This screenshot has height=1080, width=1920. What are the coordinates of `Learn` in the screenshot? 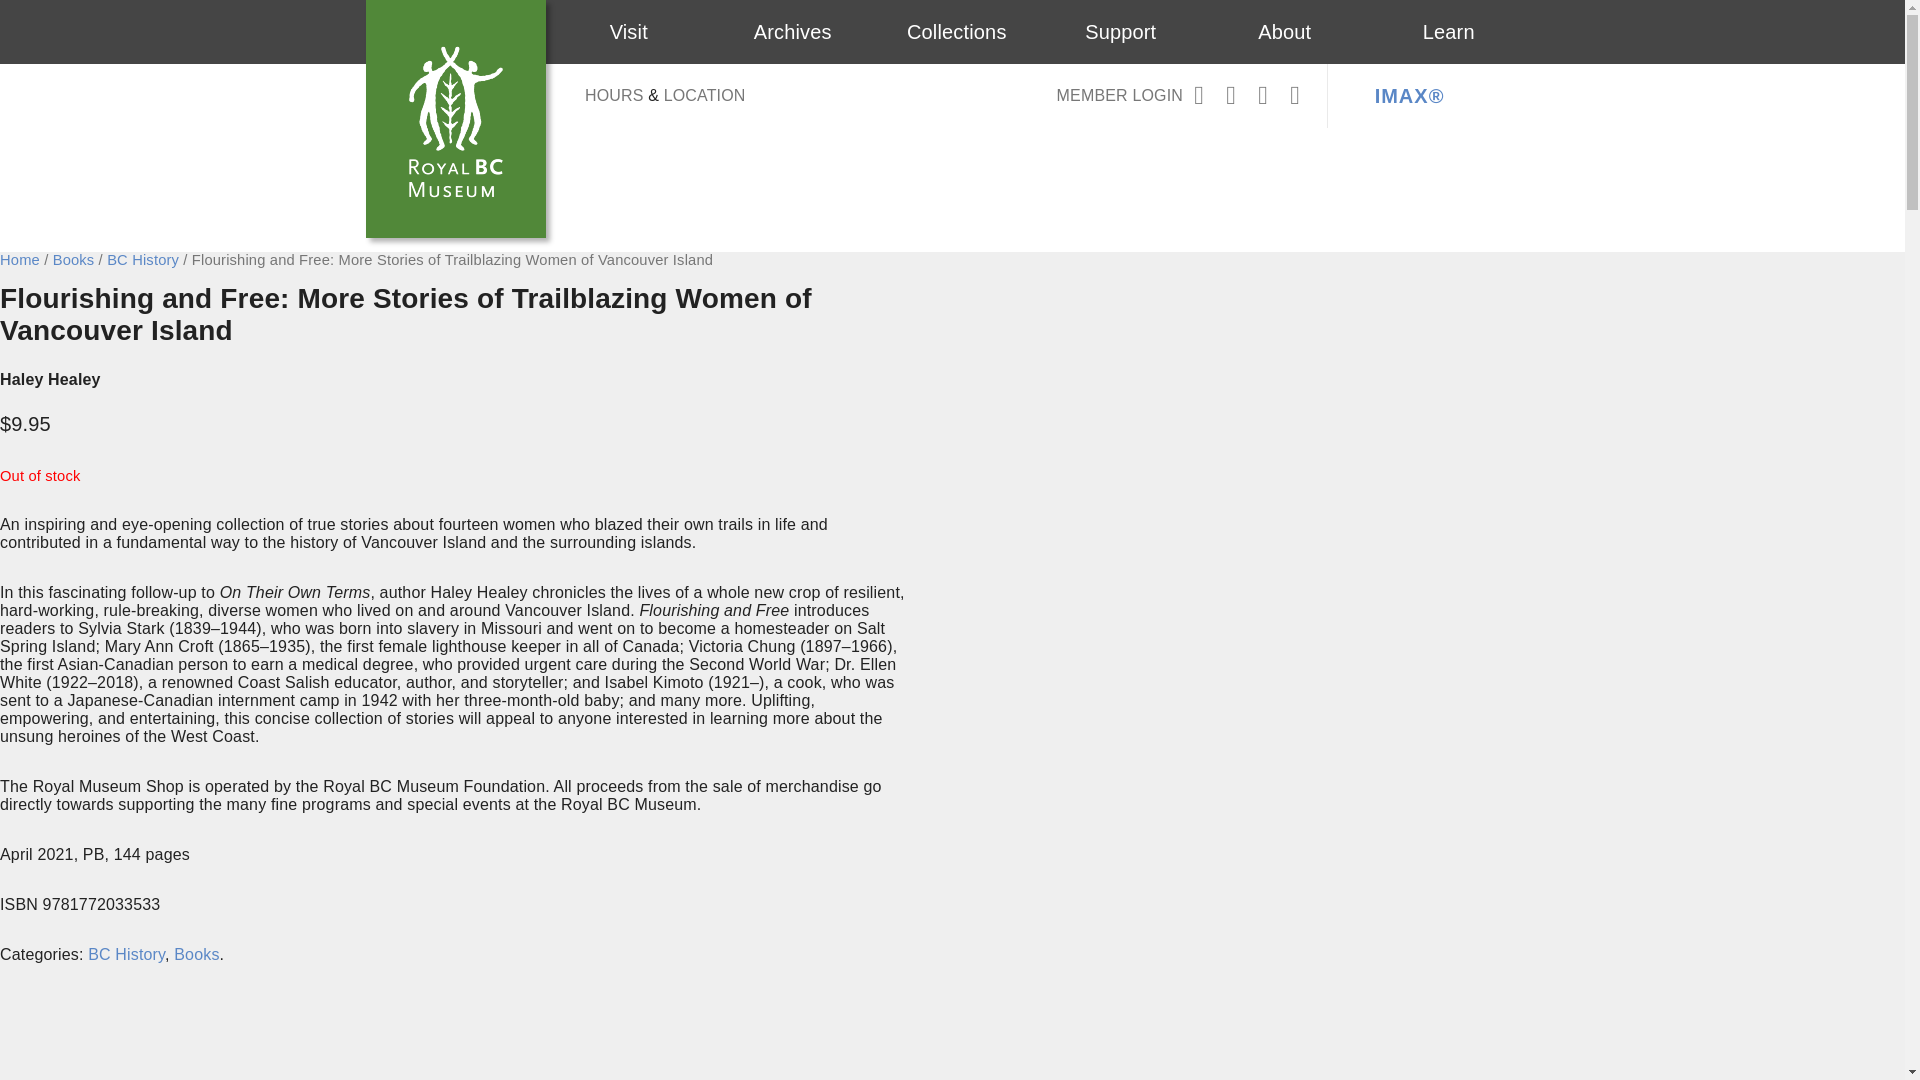 It's located at (1448, 32).